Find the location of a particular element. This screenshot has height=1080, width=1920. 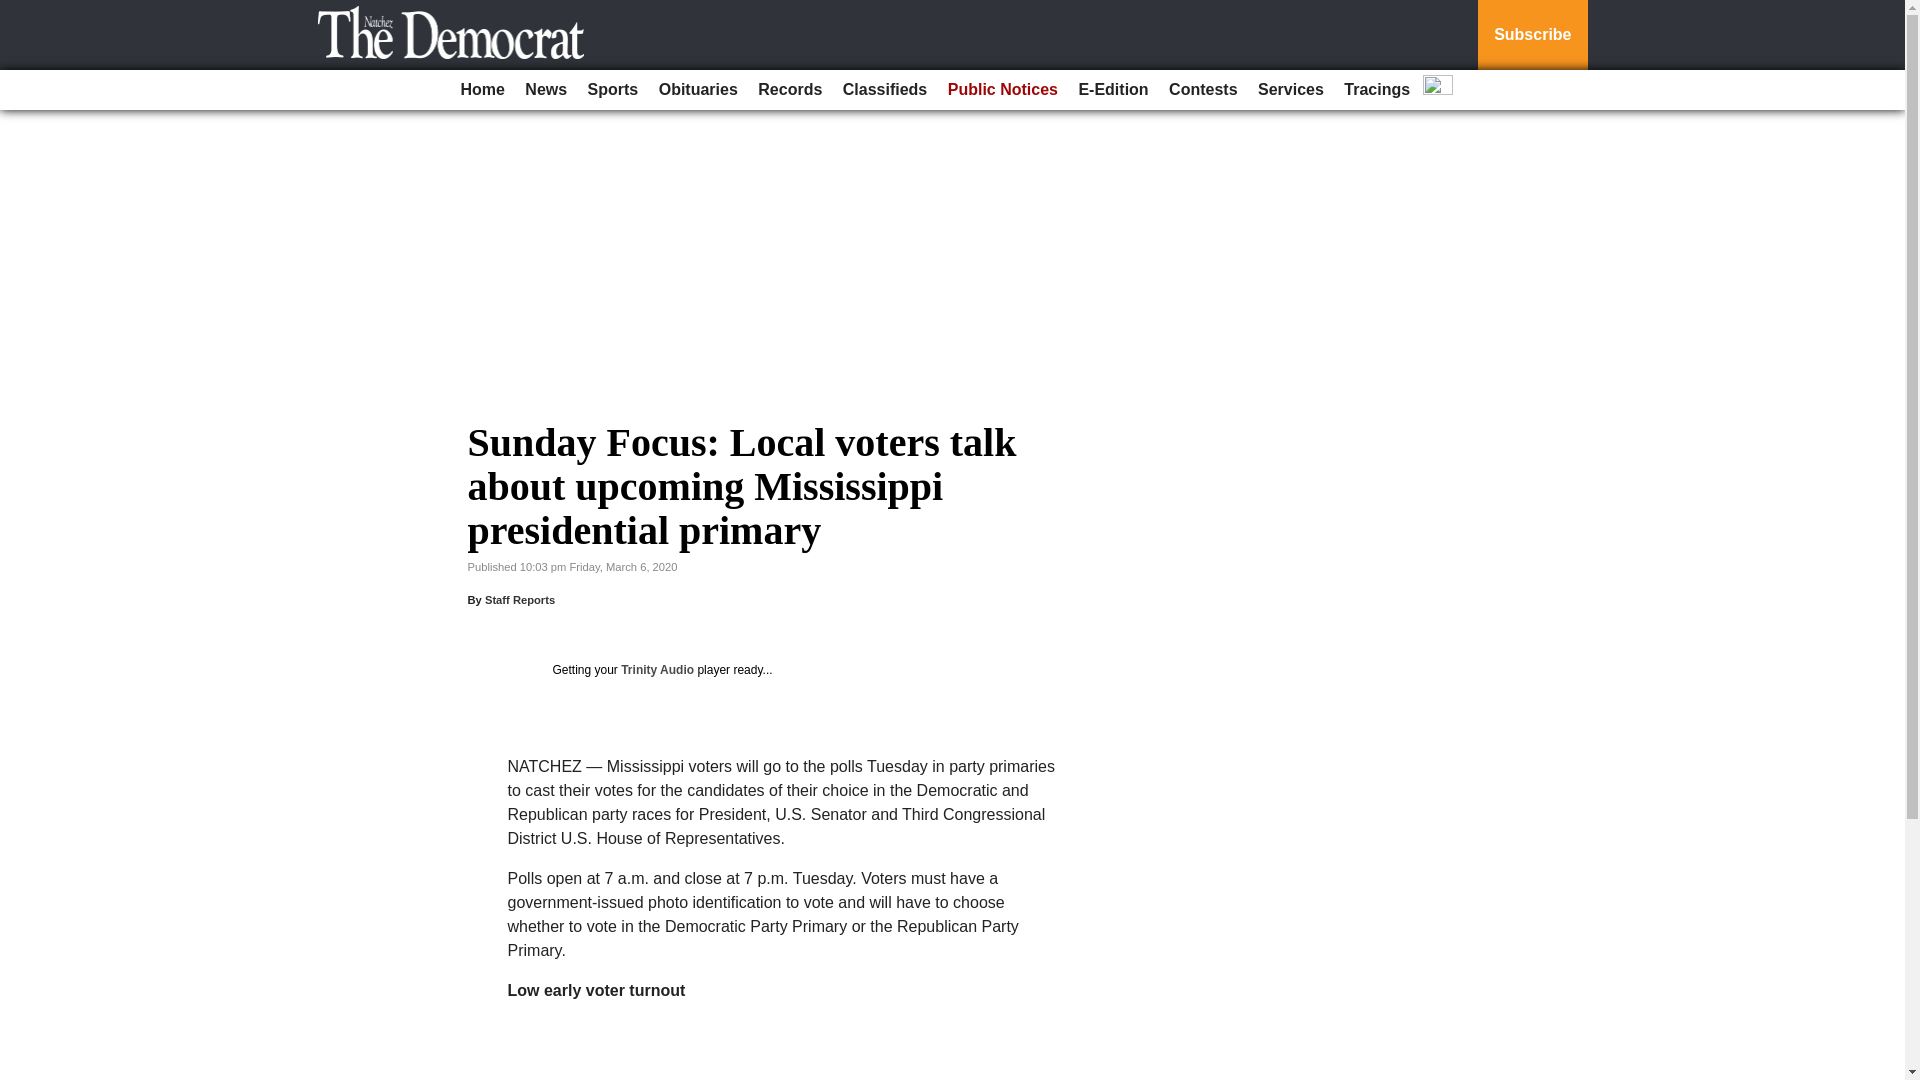

Subscribe is located at coordinates (1532, 35).